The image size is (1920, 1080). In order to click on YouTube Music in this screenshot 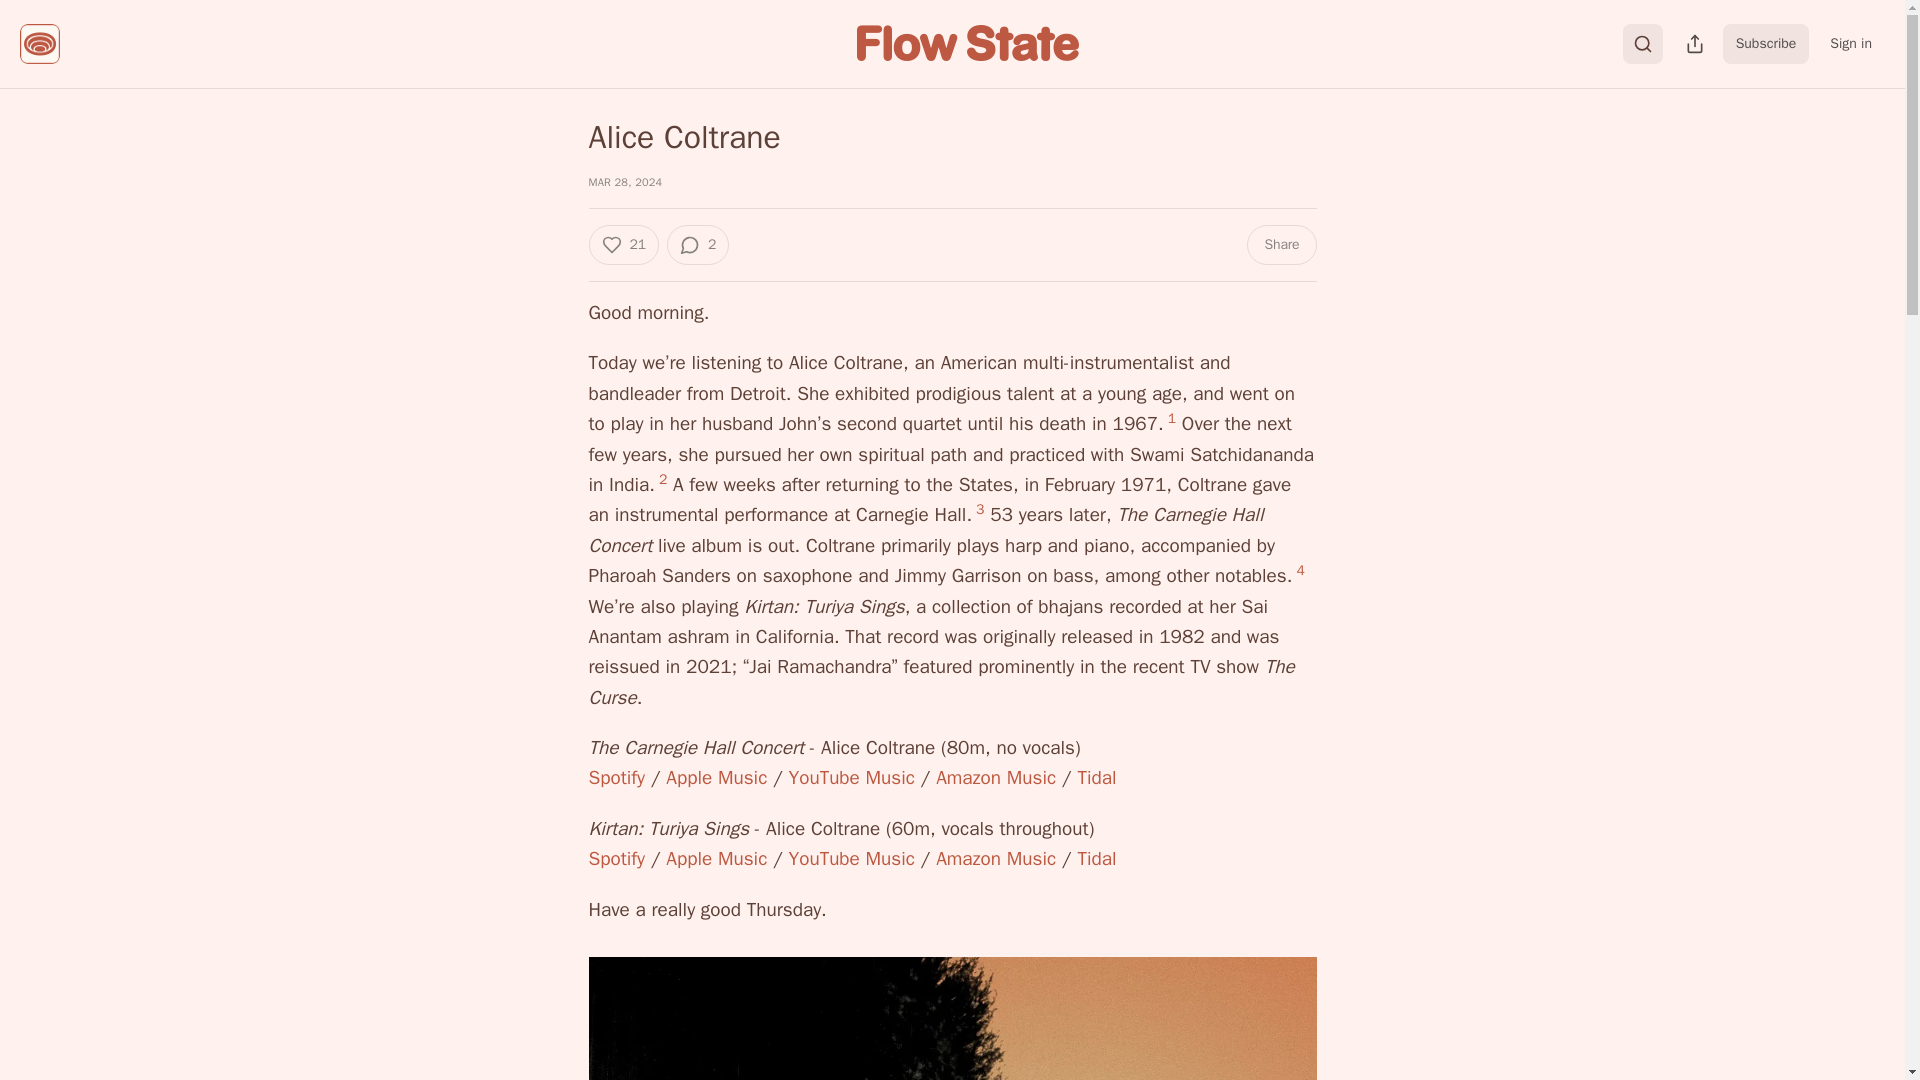, I will do `click(852, 777)`.